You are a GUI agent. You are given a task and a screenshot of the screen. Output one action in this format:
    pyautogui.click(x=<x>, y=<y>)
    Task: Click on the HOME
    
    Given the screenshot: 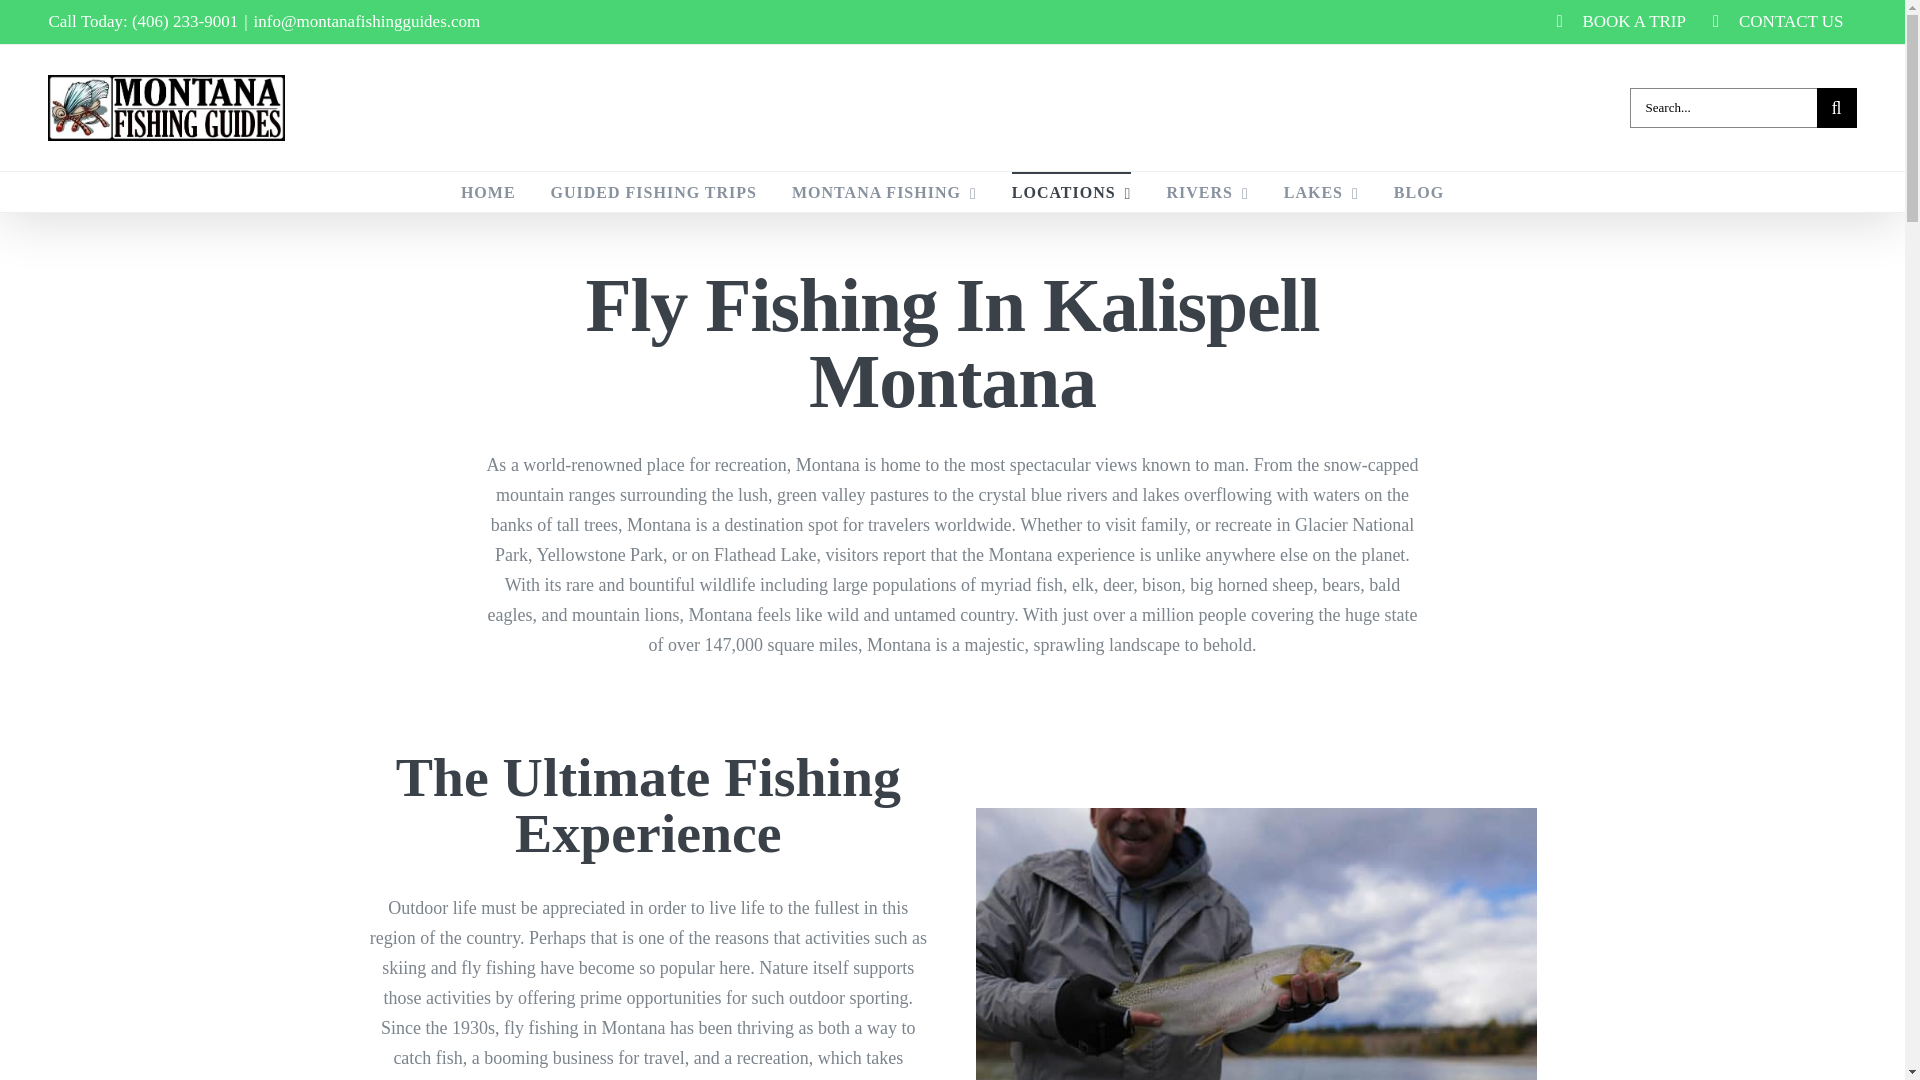 What is the action you would take?
    pyautogui.click(x=488, y=191)
    